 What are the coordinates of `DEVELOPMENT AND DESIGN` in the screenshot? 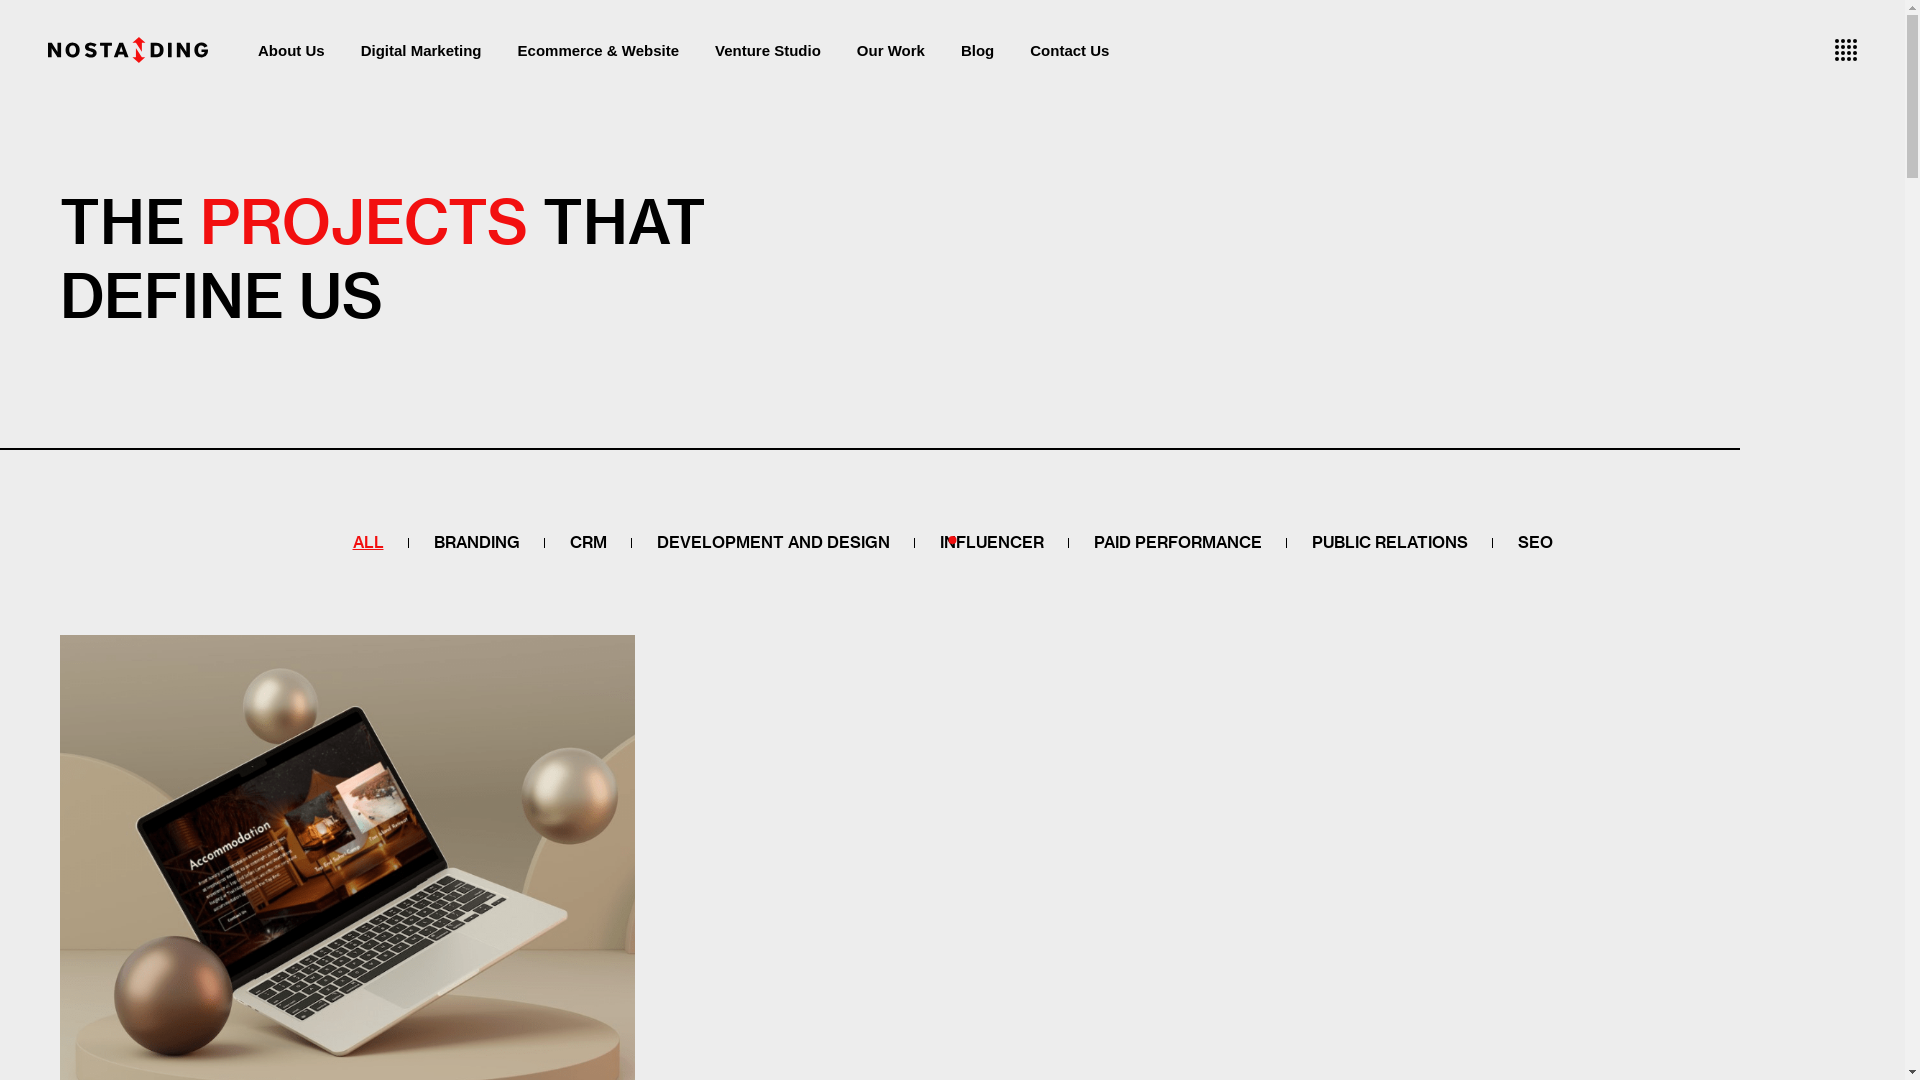 It's located at (774, 542).